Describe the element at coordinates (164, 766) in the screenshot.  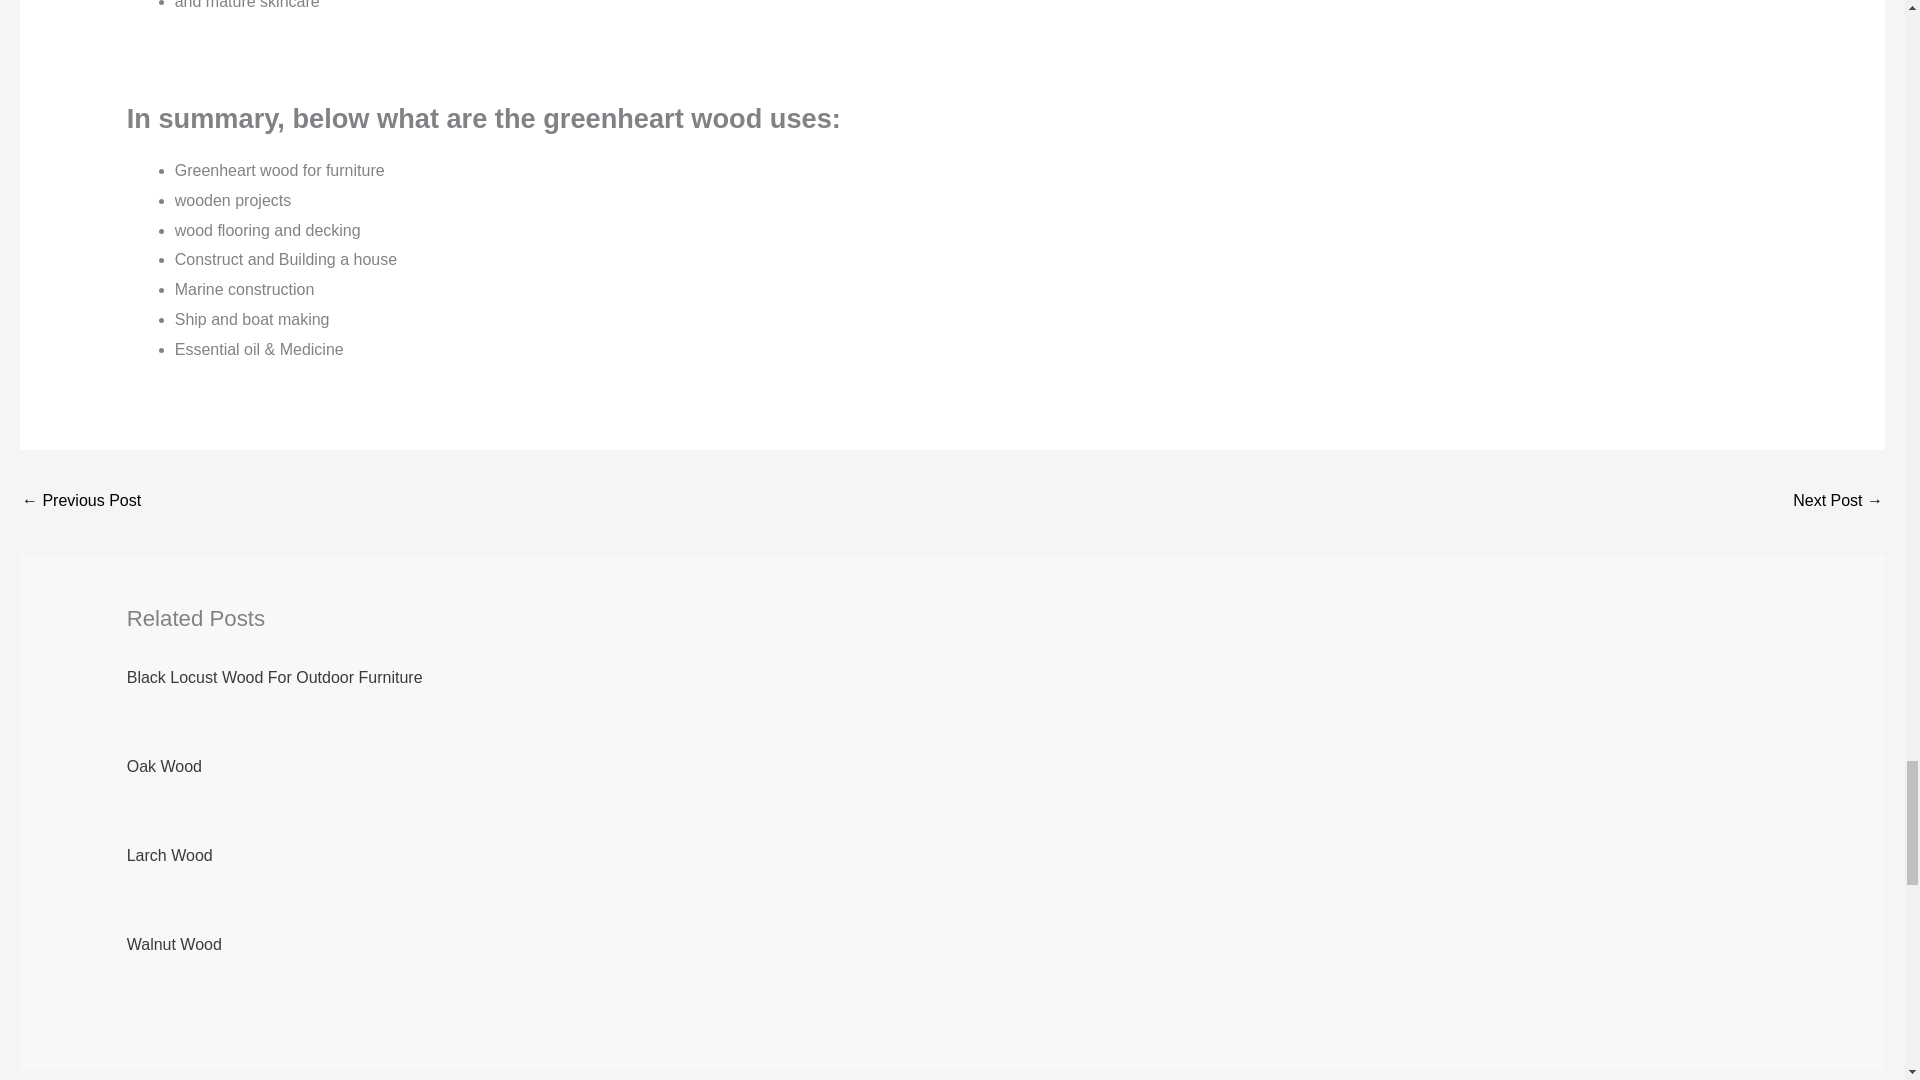
I see `Oak Wood` at that location.